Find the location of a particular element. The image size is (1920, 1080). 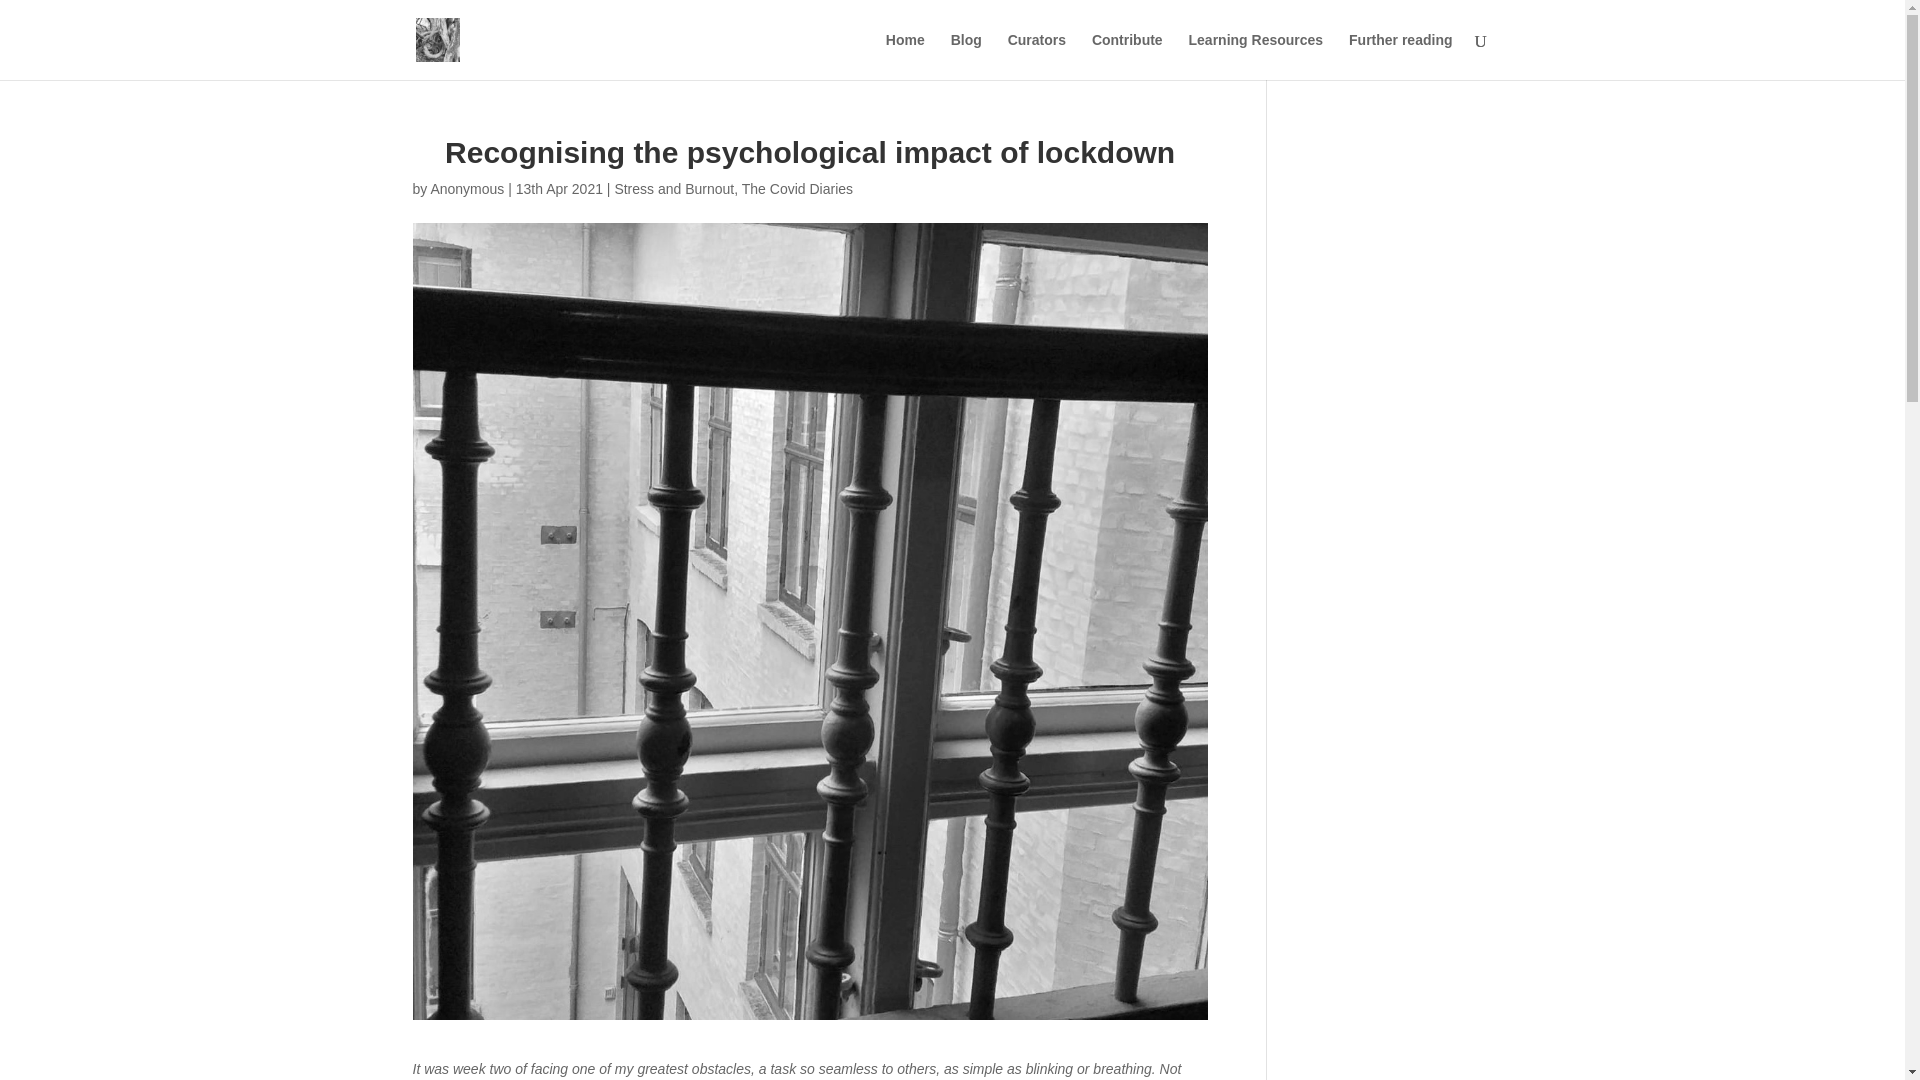

Curators is located at coordinates (1036, 56).